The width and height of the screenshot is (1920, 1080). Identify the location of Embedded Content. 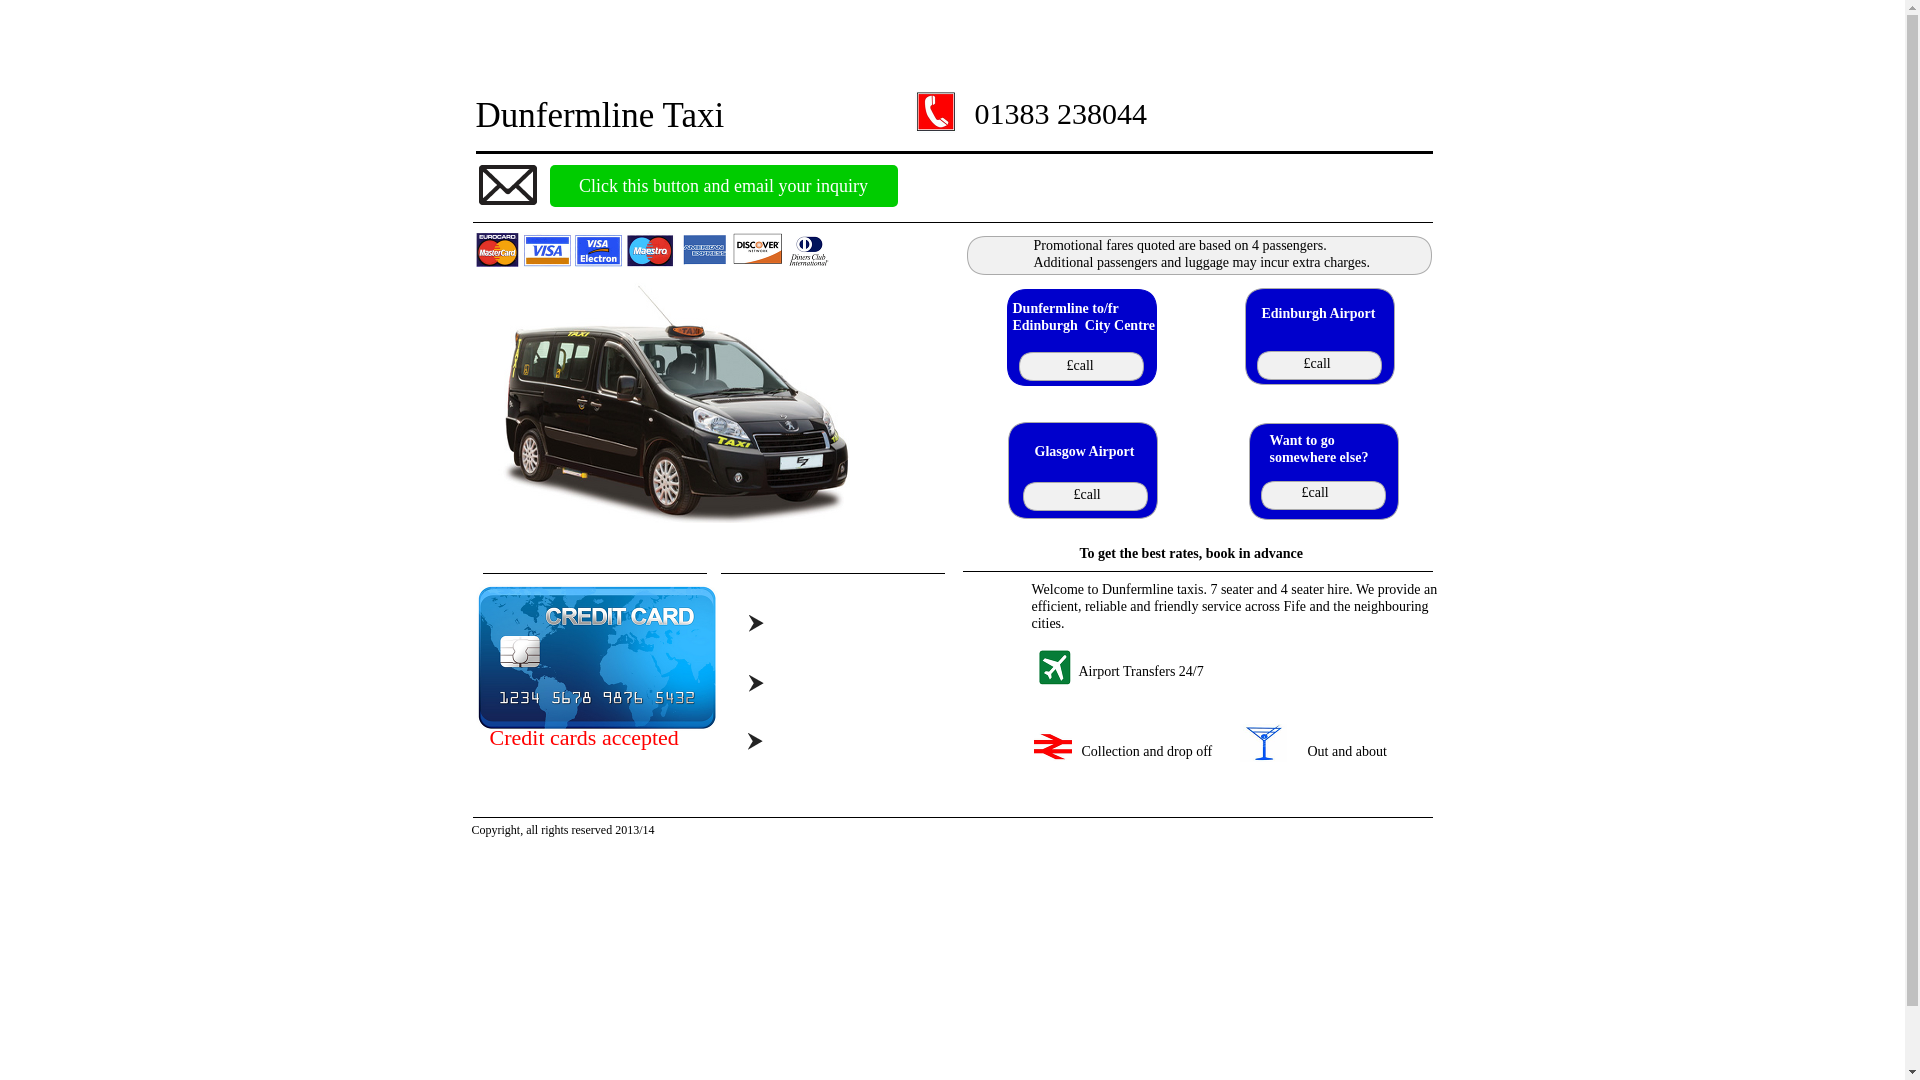
(656, 341).